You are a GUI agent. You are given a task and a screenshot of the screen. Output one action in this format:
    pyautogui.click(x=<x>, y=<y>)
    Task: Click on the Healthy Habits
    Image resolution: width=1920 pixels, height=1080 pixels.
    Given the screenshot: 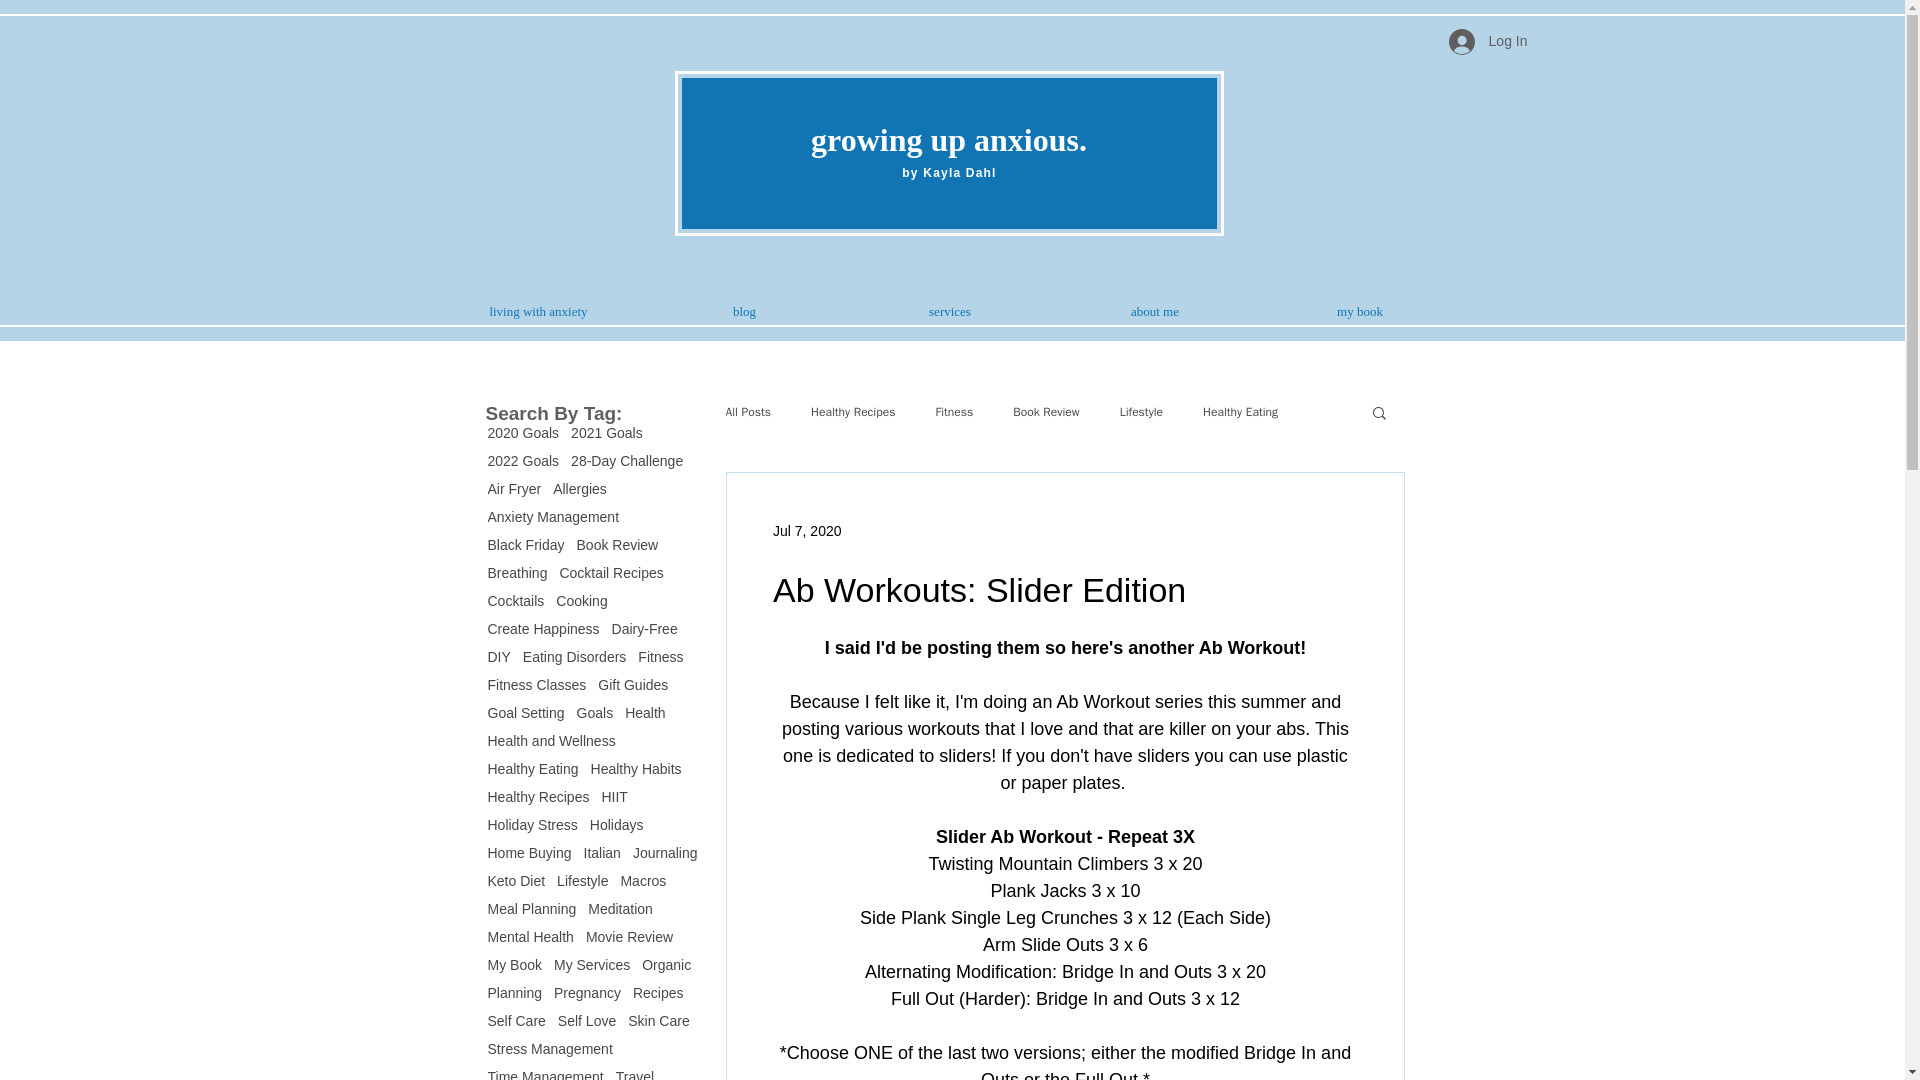 What is the action you would take?
    pyautogui.click(x=636, y=768)
    